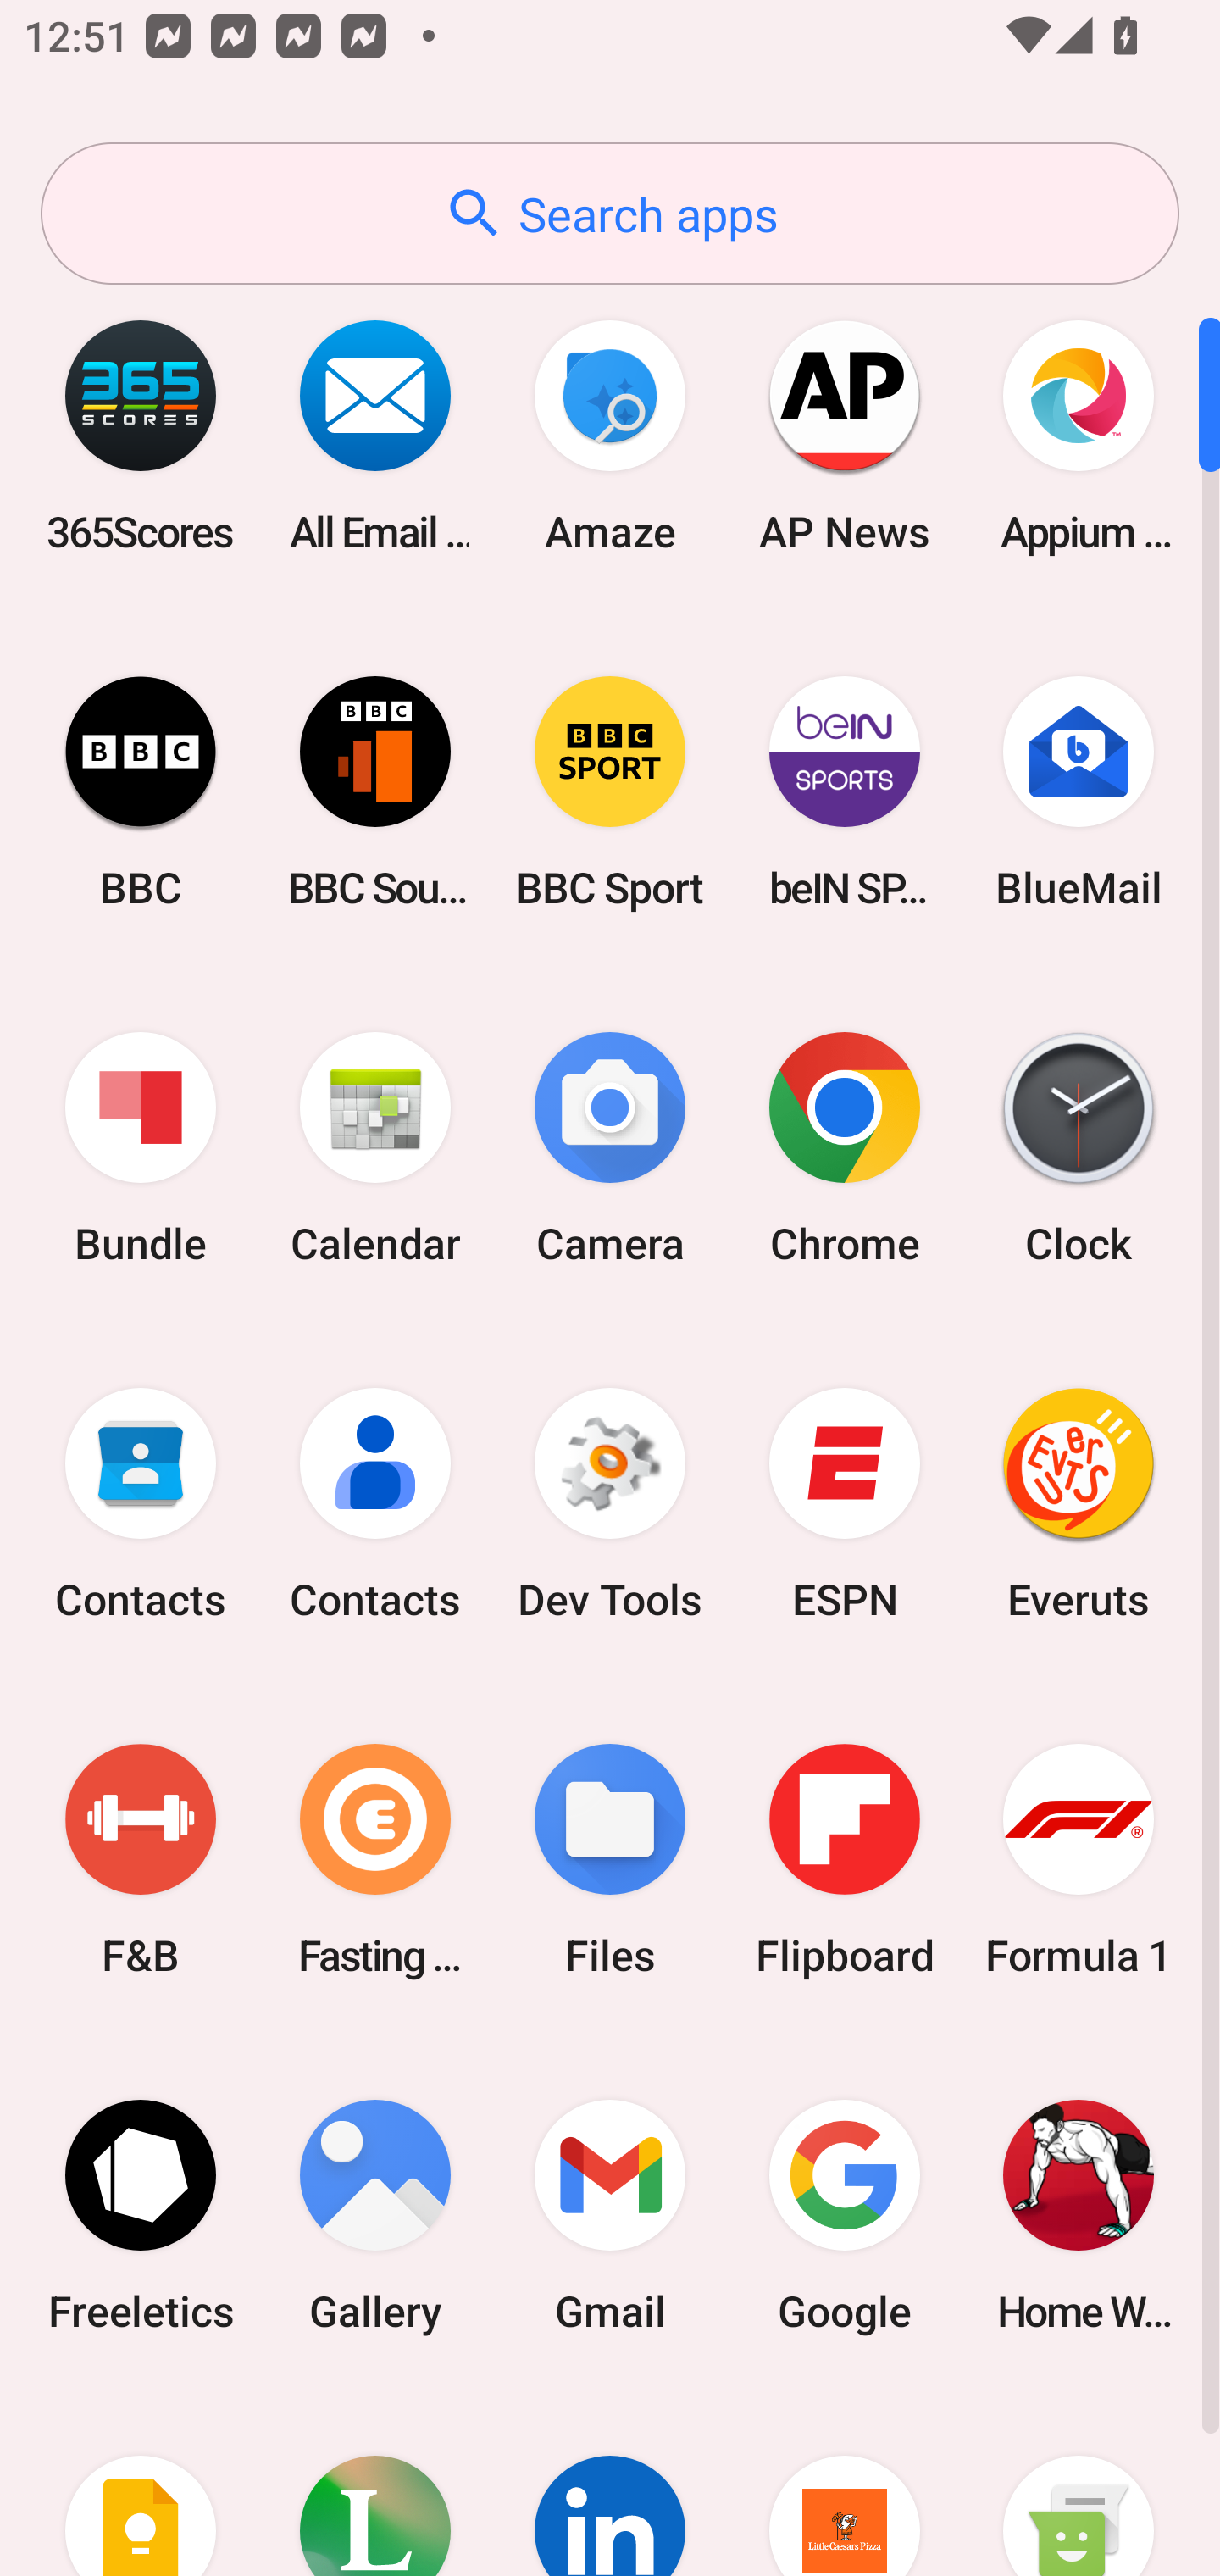 This screenshot has height=2576, width=1220. What do you see at coordinates (610, 791) in the screenshot?
I see `BBC Sport` at bounding box center [610, 791].